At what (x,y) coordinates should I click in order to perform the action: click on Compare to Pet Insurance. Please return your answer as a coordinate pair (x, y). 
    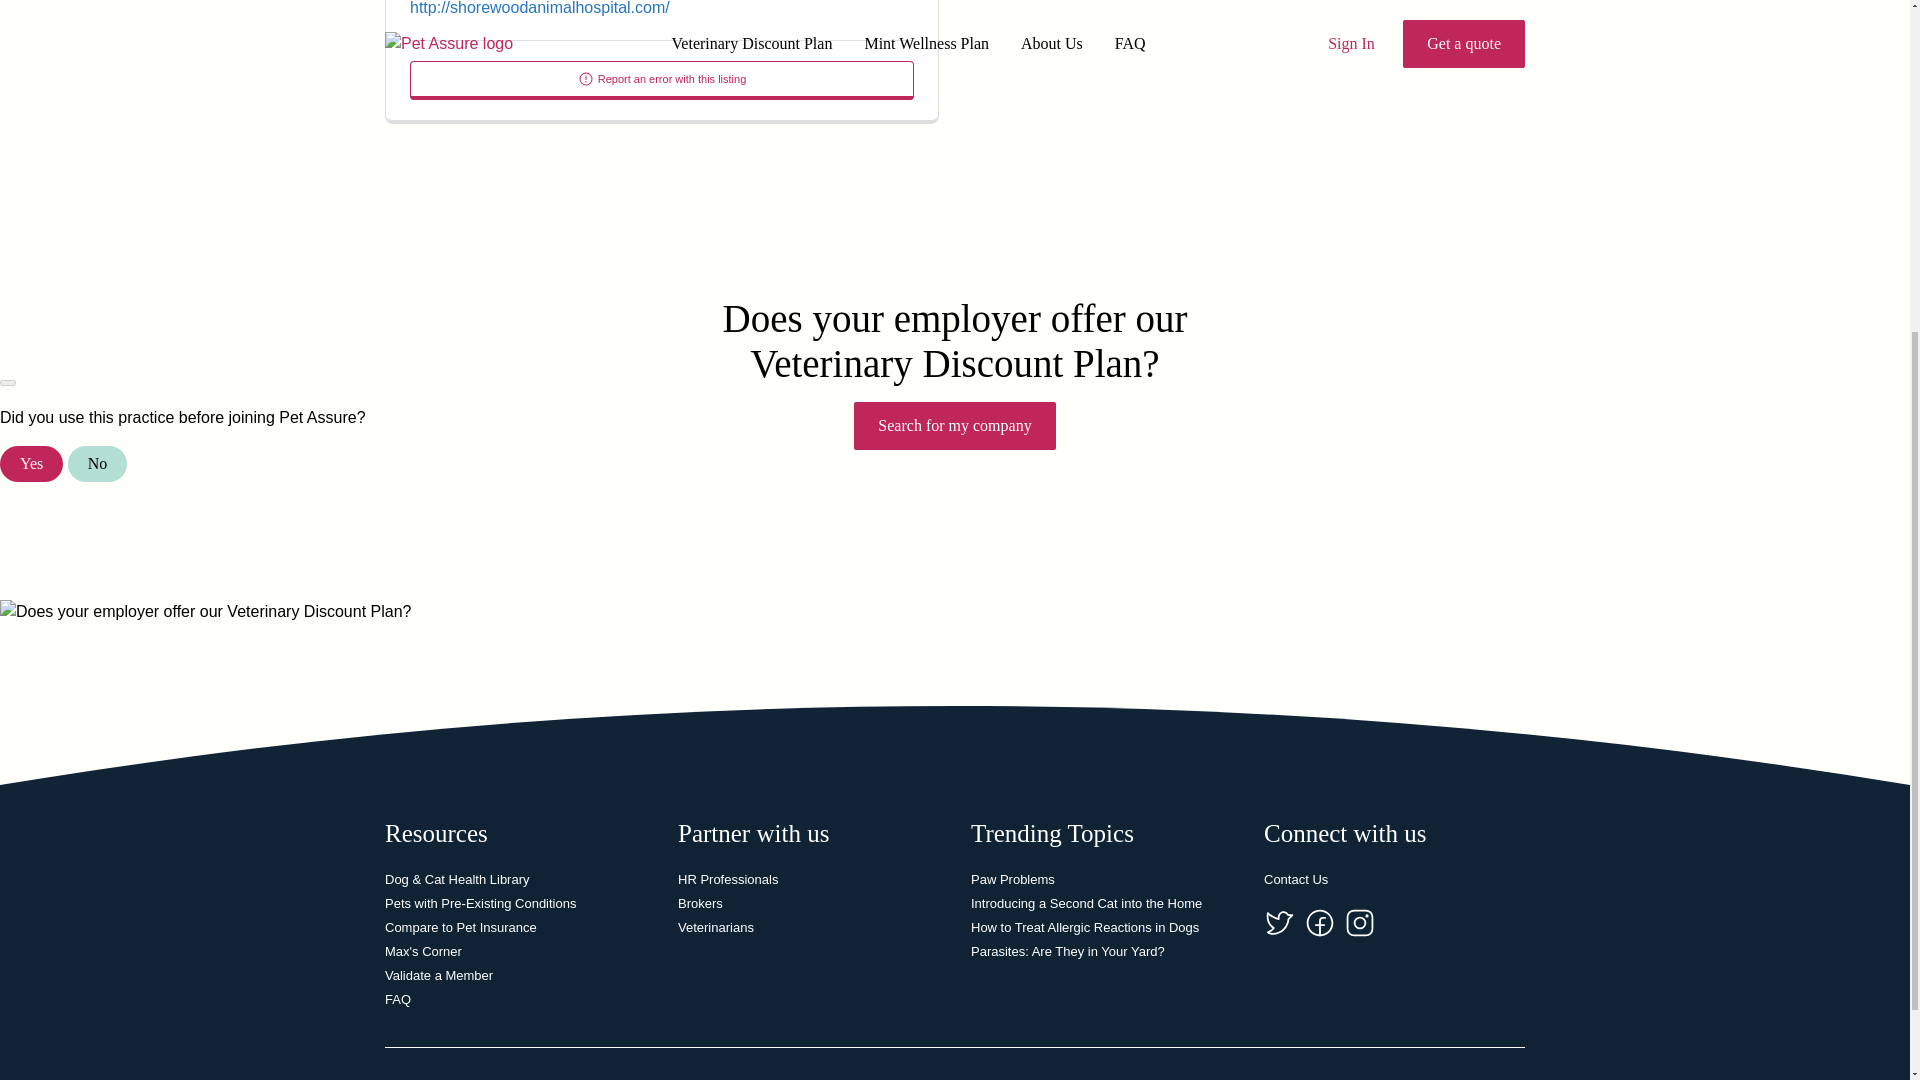
    Looking at the image, I should click on (461, 928).